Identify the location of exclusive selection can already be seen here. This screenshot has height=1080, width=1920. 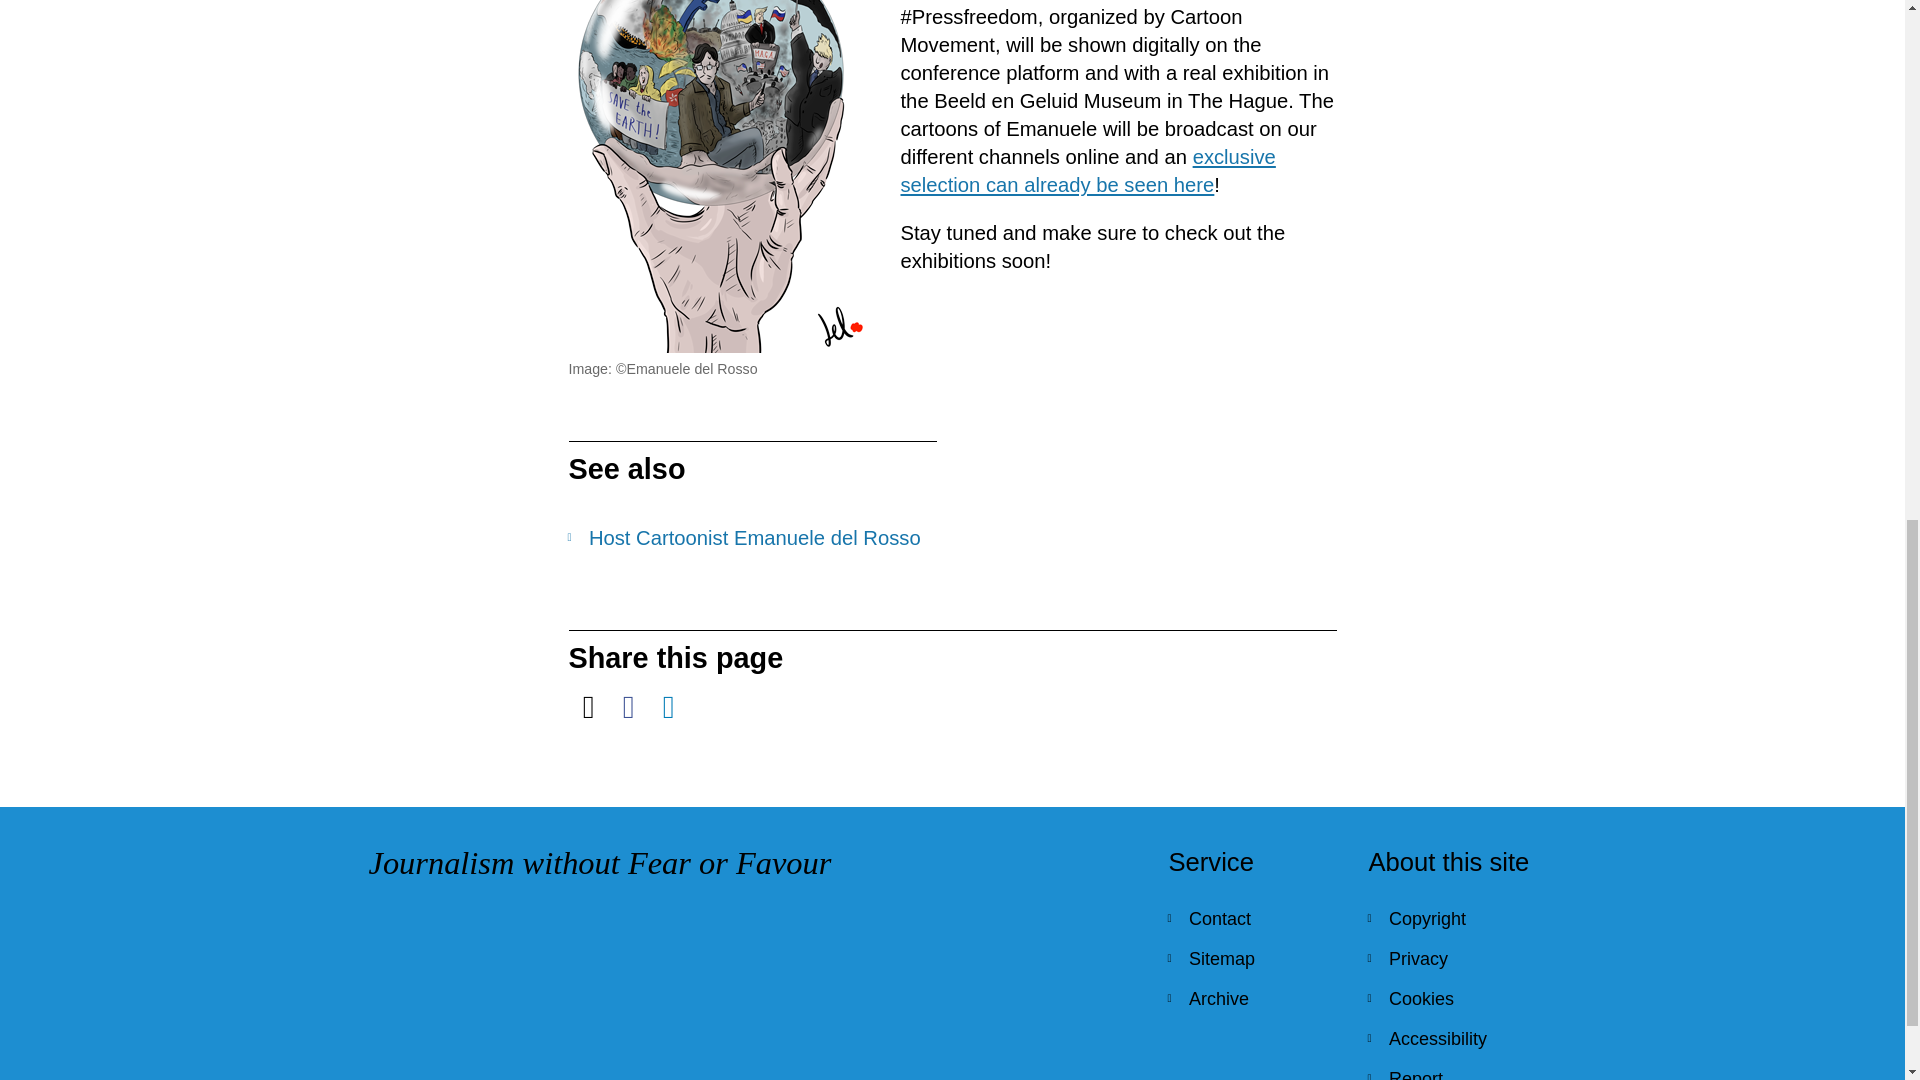
(1087, 170).